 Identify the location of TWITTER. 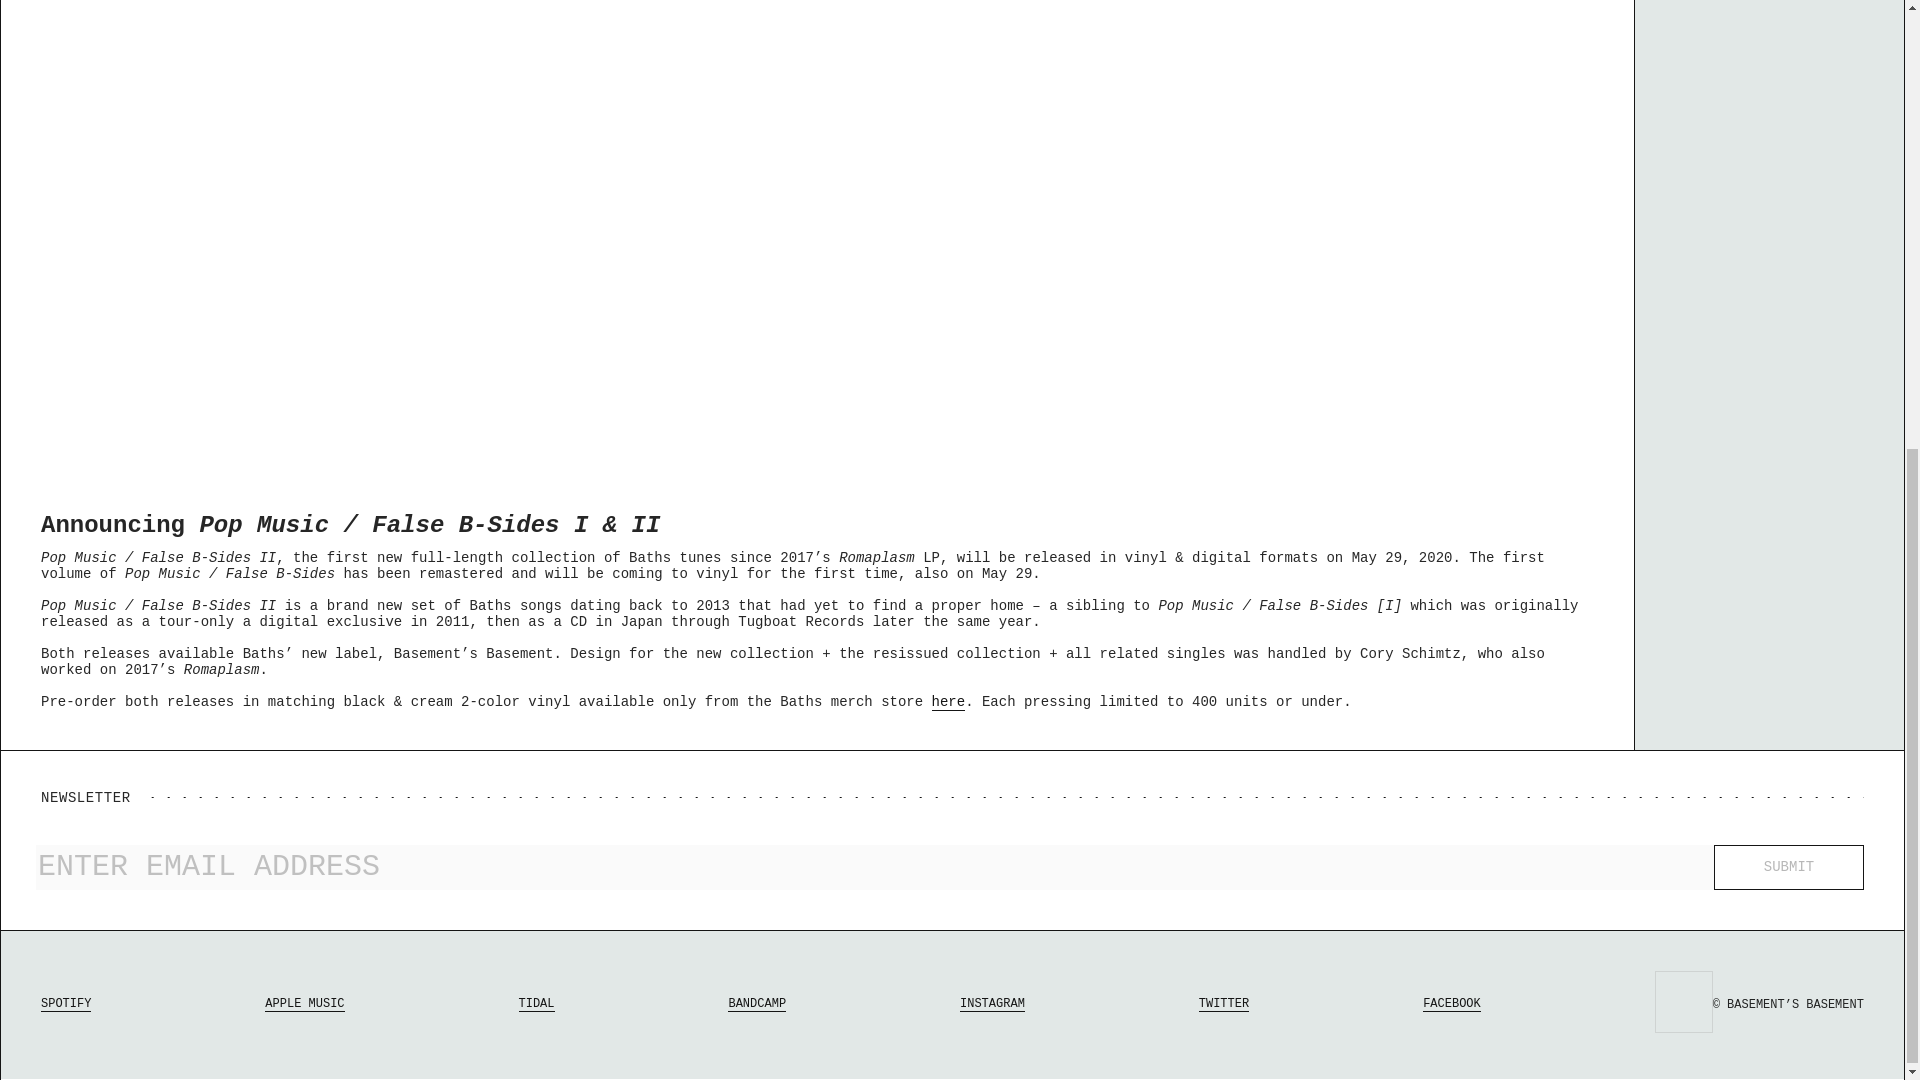
(1224, 1004).